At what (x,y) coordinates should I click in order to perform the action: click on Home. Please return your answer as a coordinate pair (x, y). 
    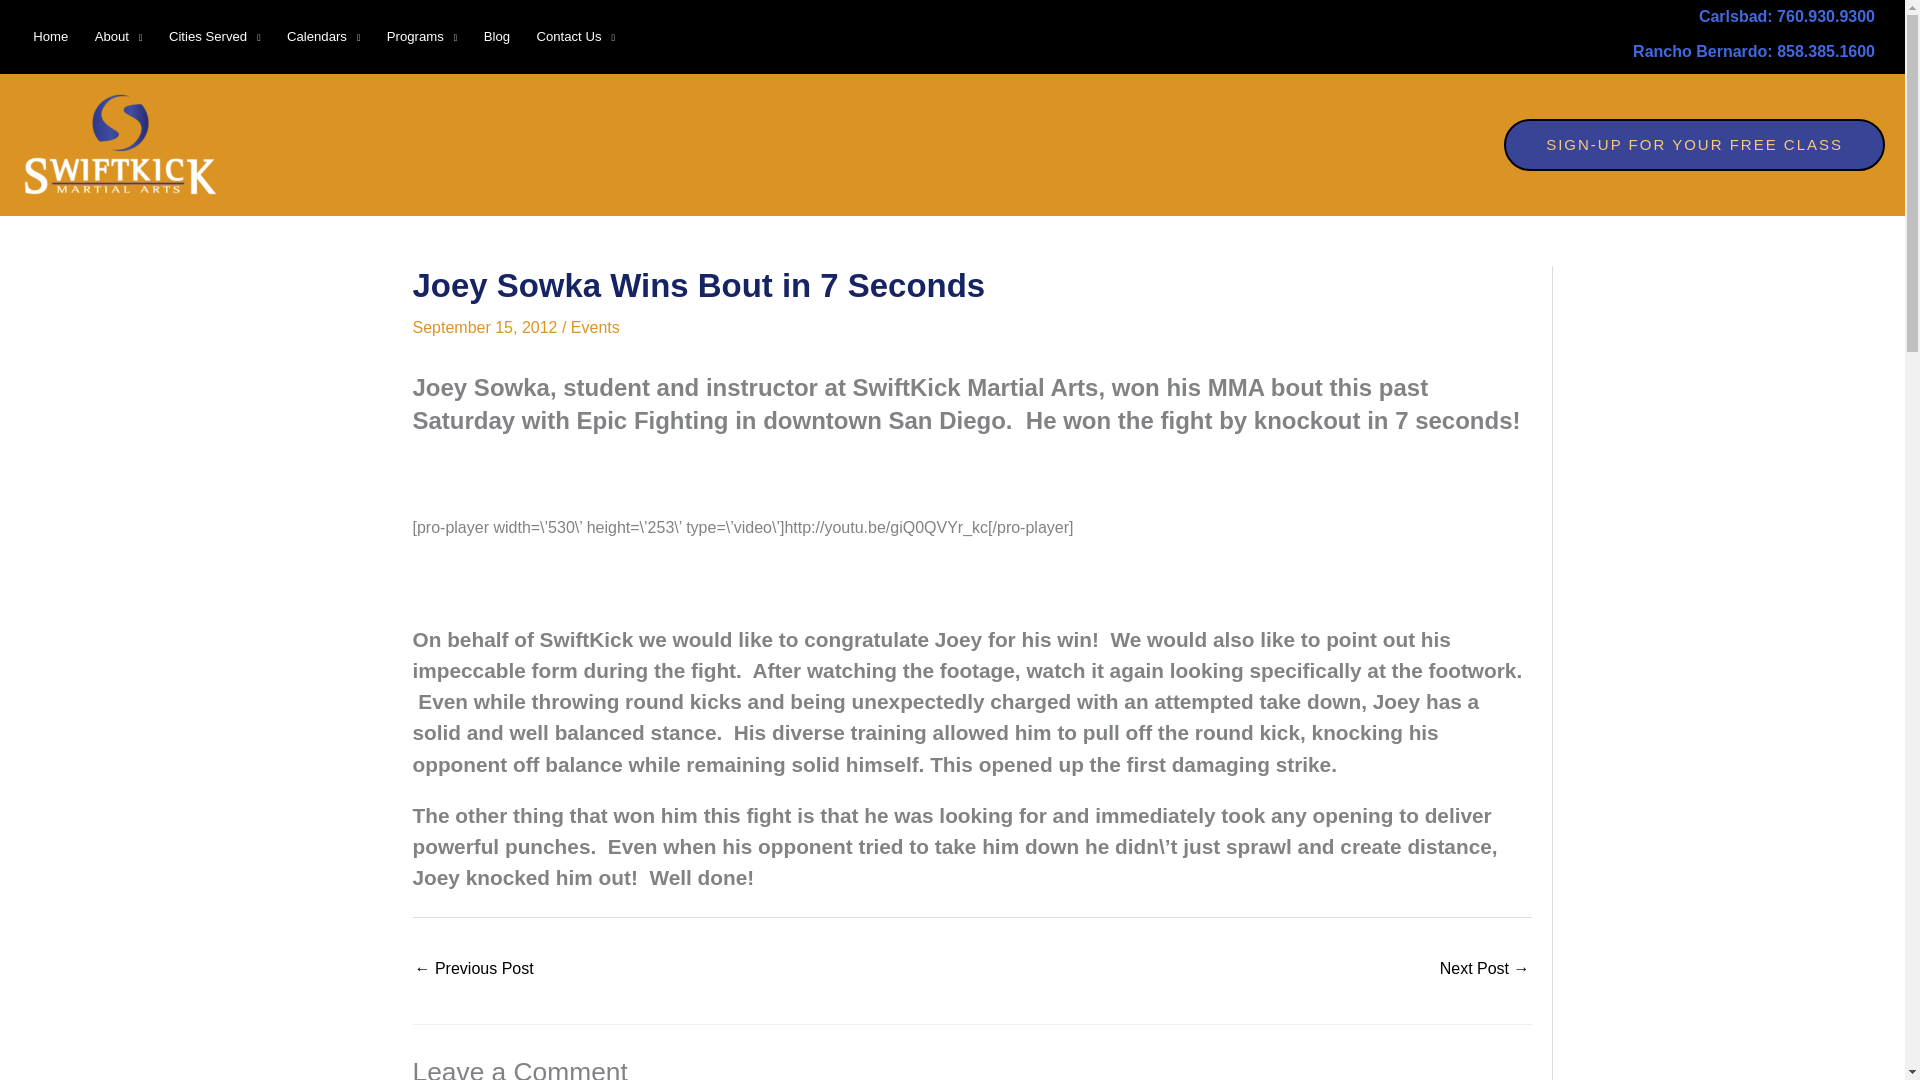
    Looking at the image, I should click on (50, 36).